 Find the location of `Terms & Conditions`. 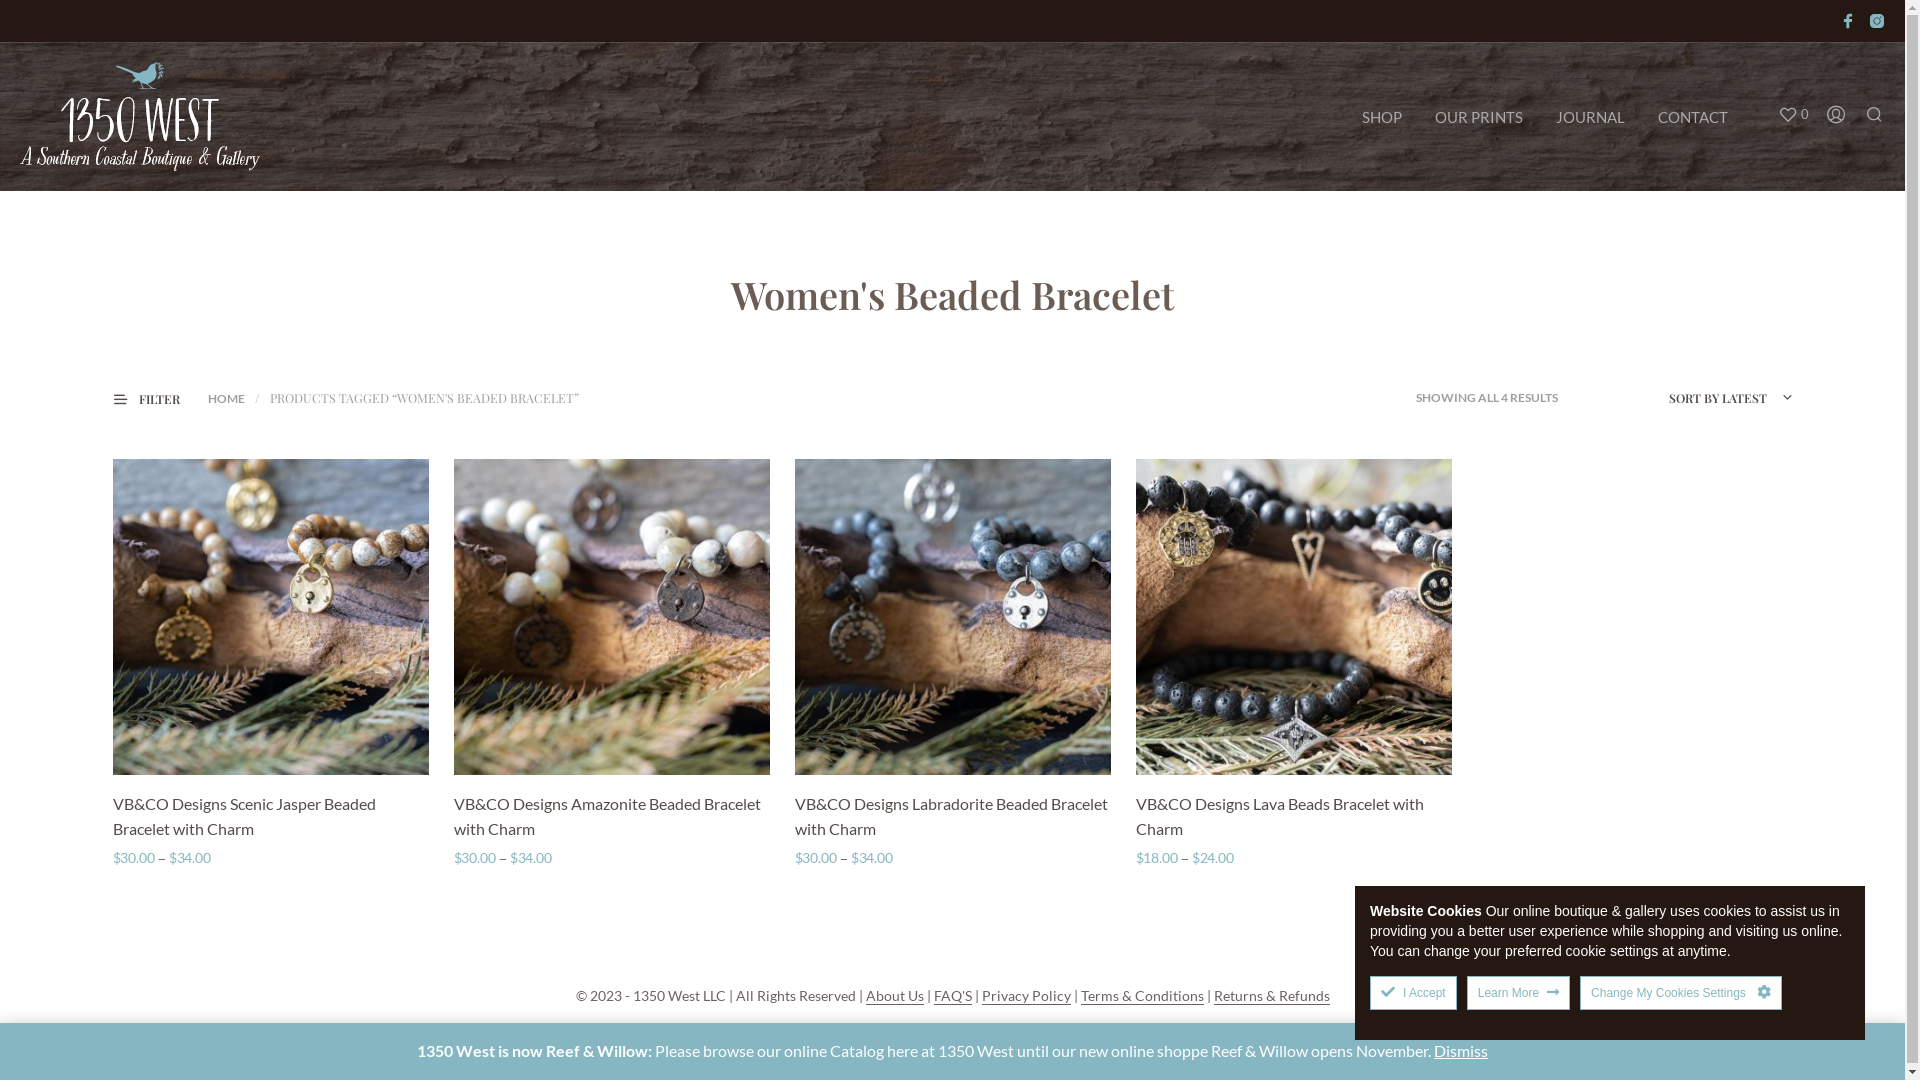

Terms & Conditions is located at coordinates (1142, 996).